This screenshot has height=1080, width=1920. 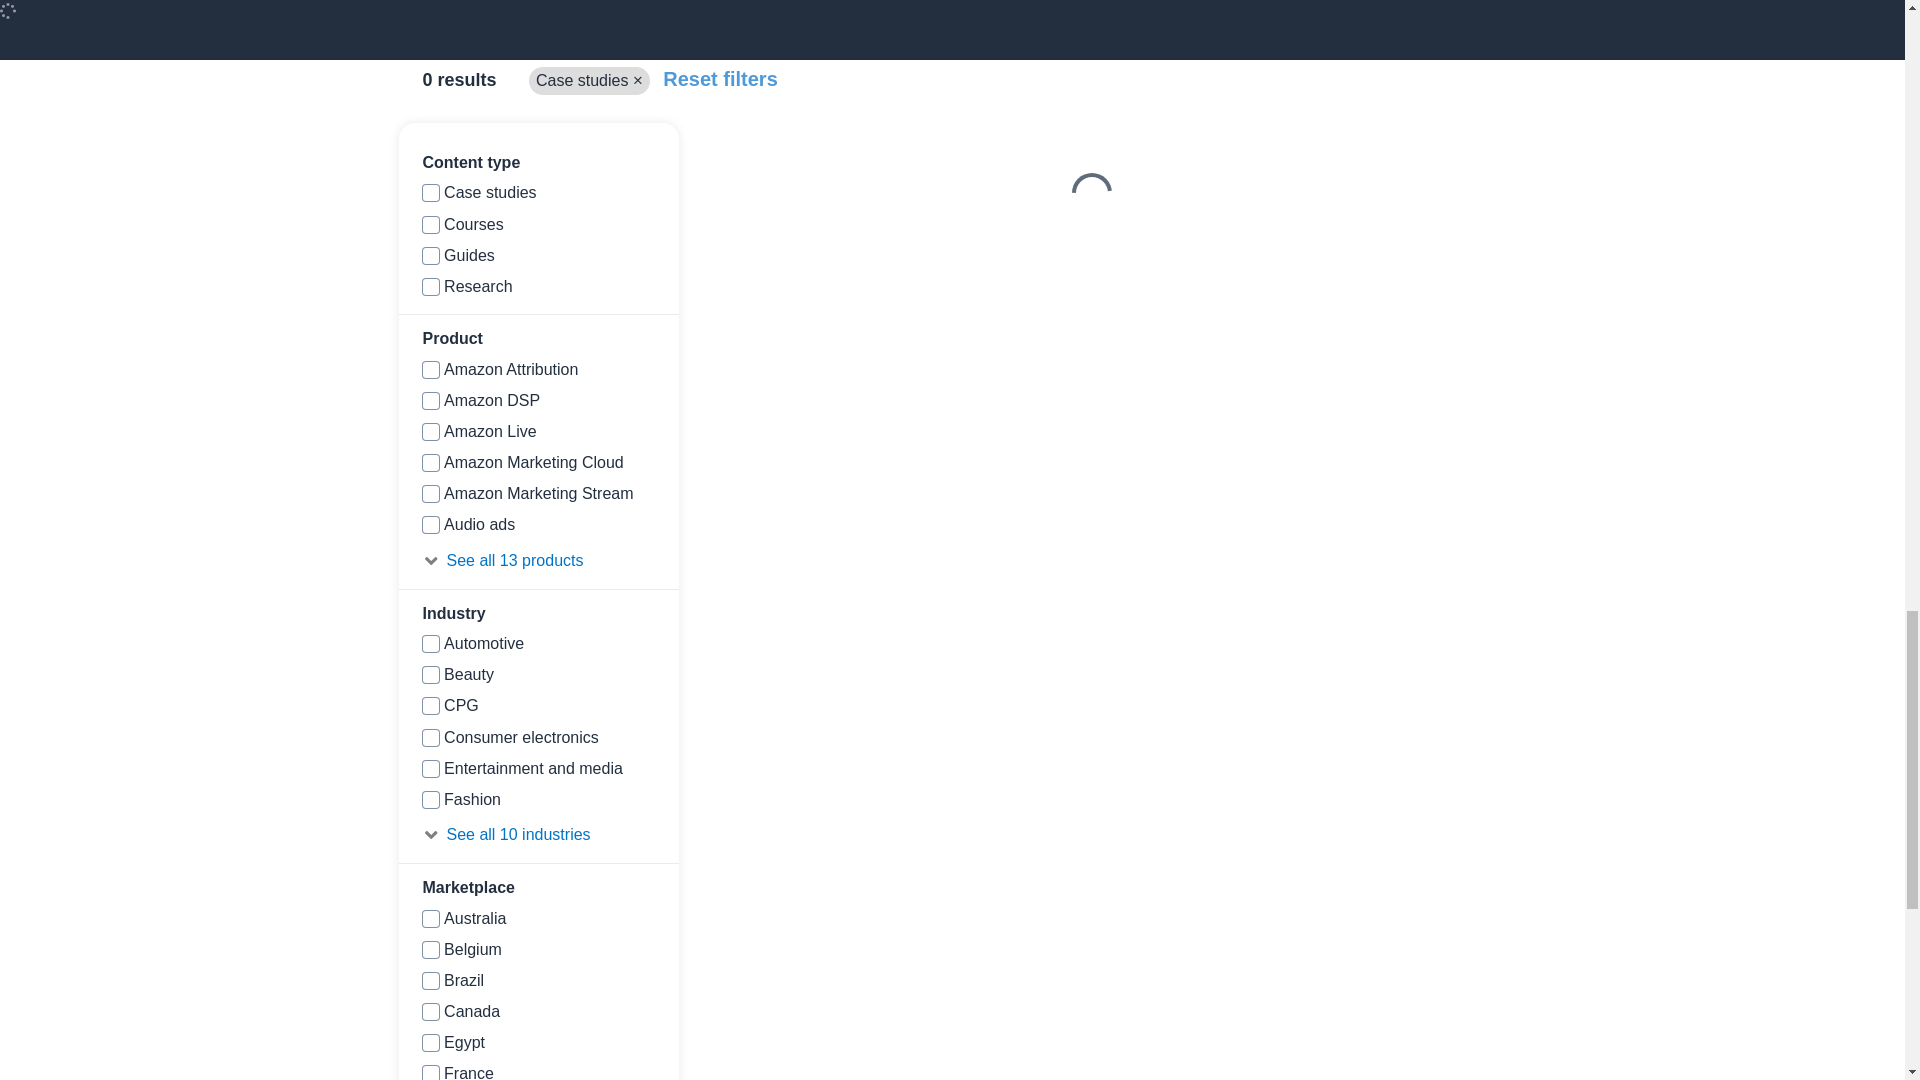 I want to click on Amazon Live, so click(x=430, y=432).